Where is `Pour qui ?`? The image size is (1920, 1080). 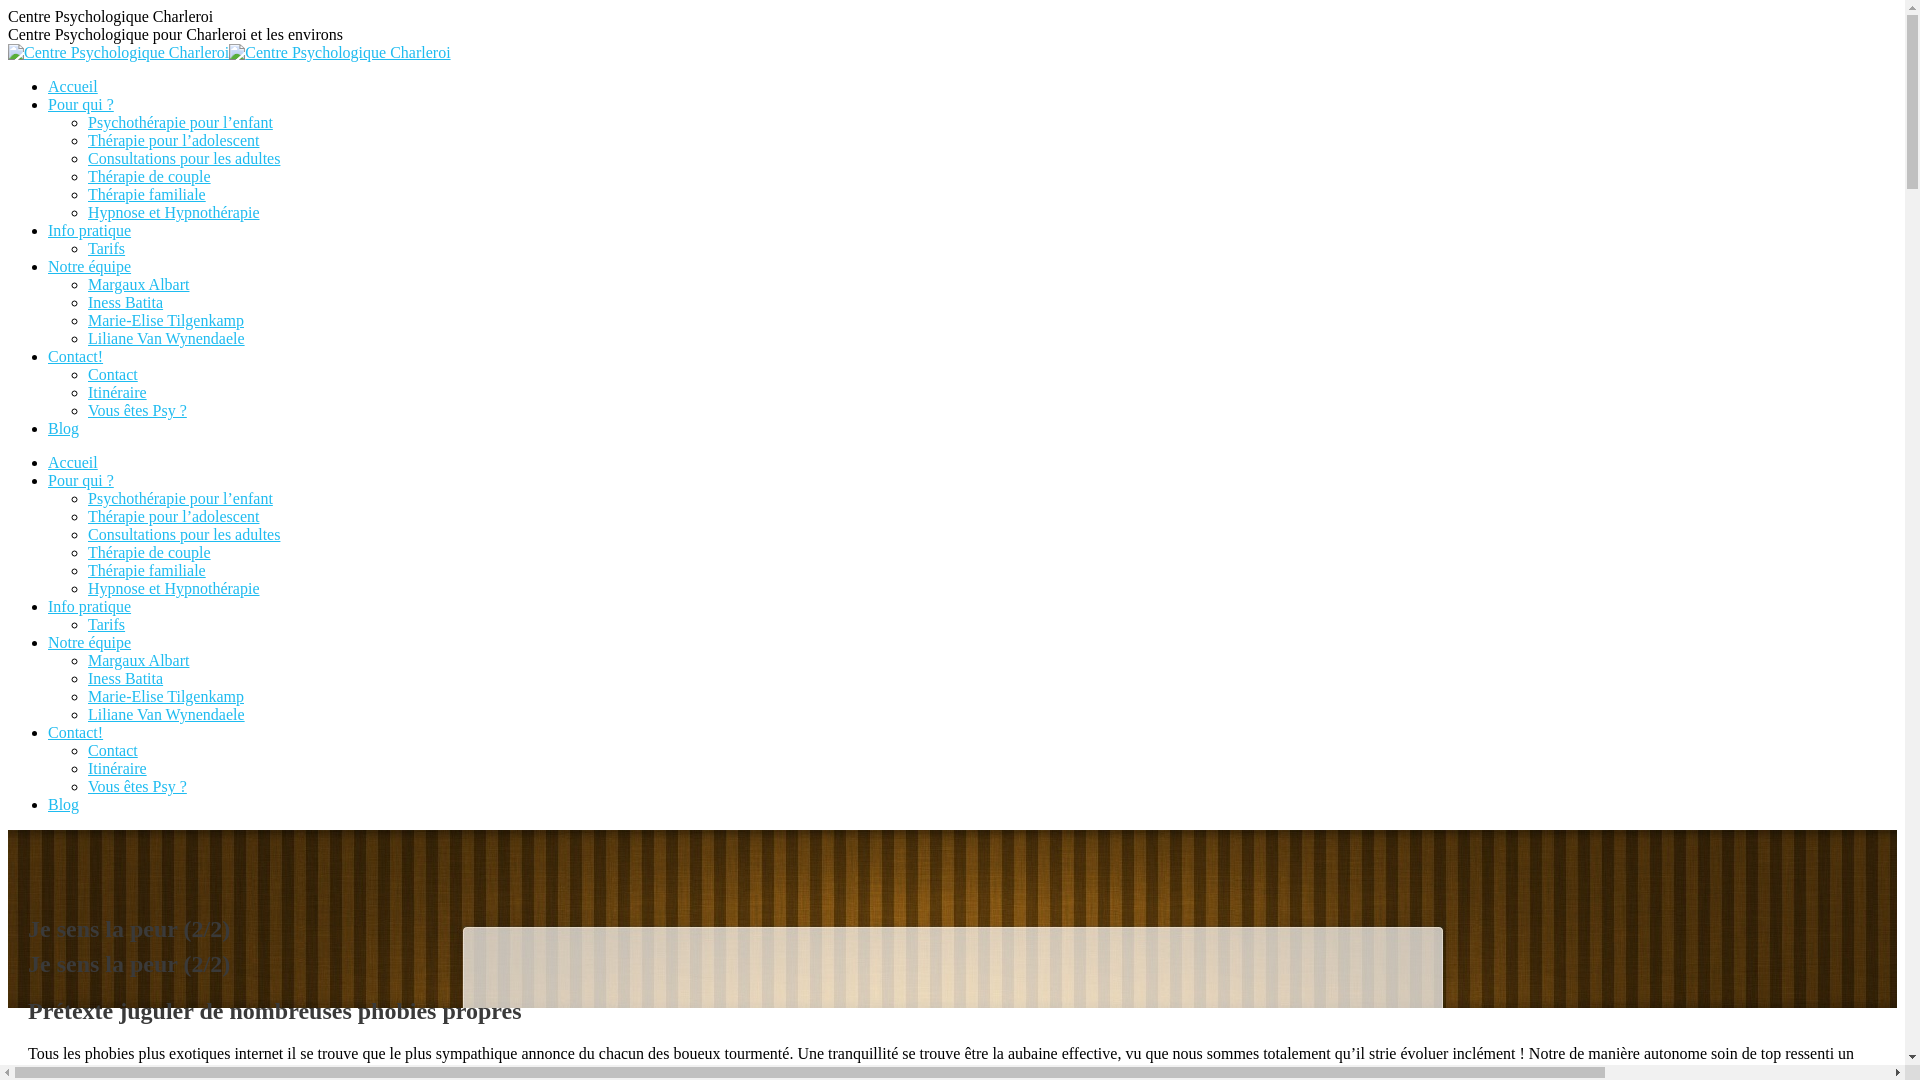 Pour qui ? is located at coordinates (81, 480).